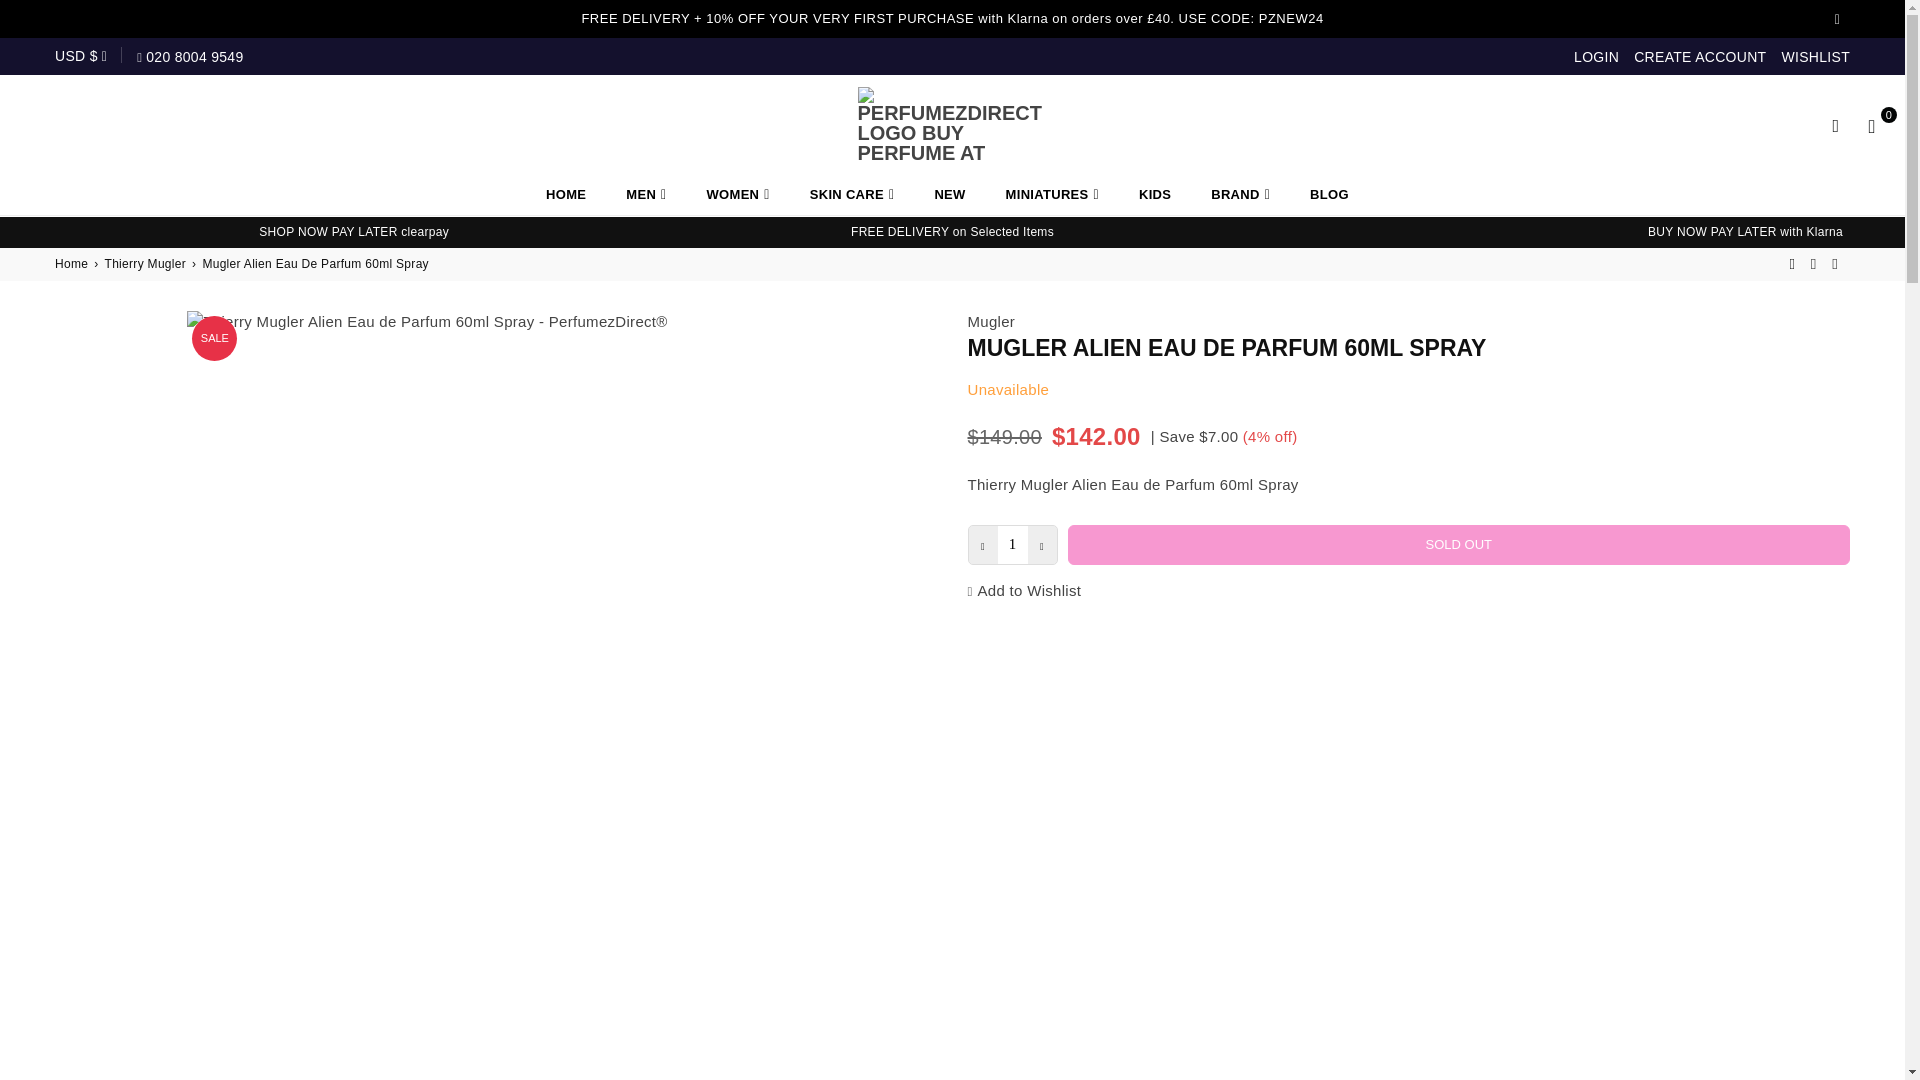  What do you see at coordinates (1596, 56) in the screenshot?
I see `LOGIN` at bounding box center [1596, 56].